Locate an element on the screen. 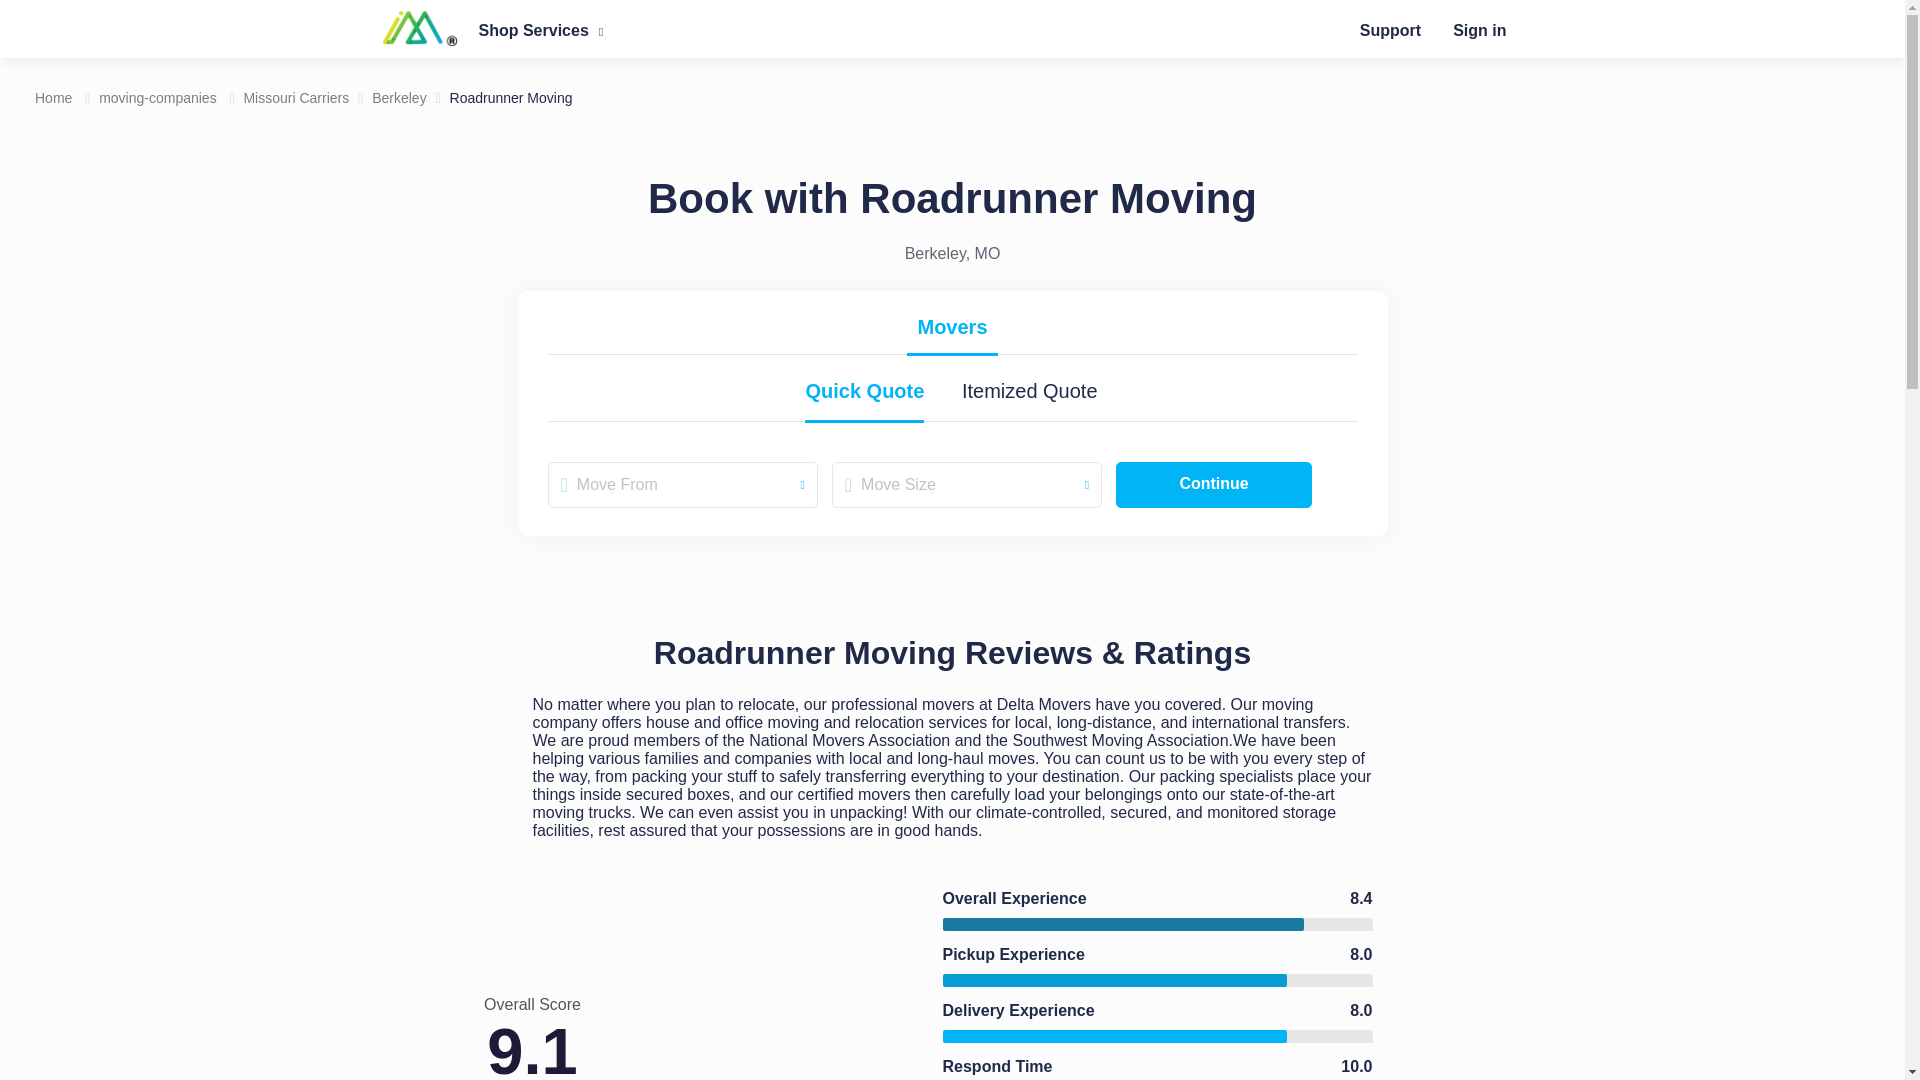 This screenshot has height=1080, width=1920. Berkeley is located at coordinates (399, 97).